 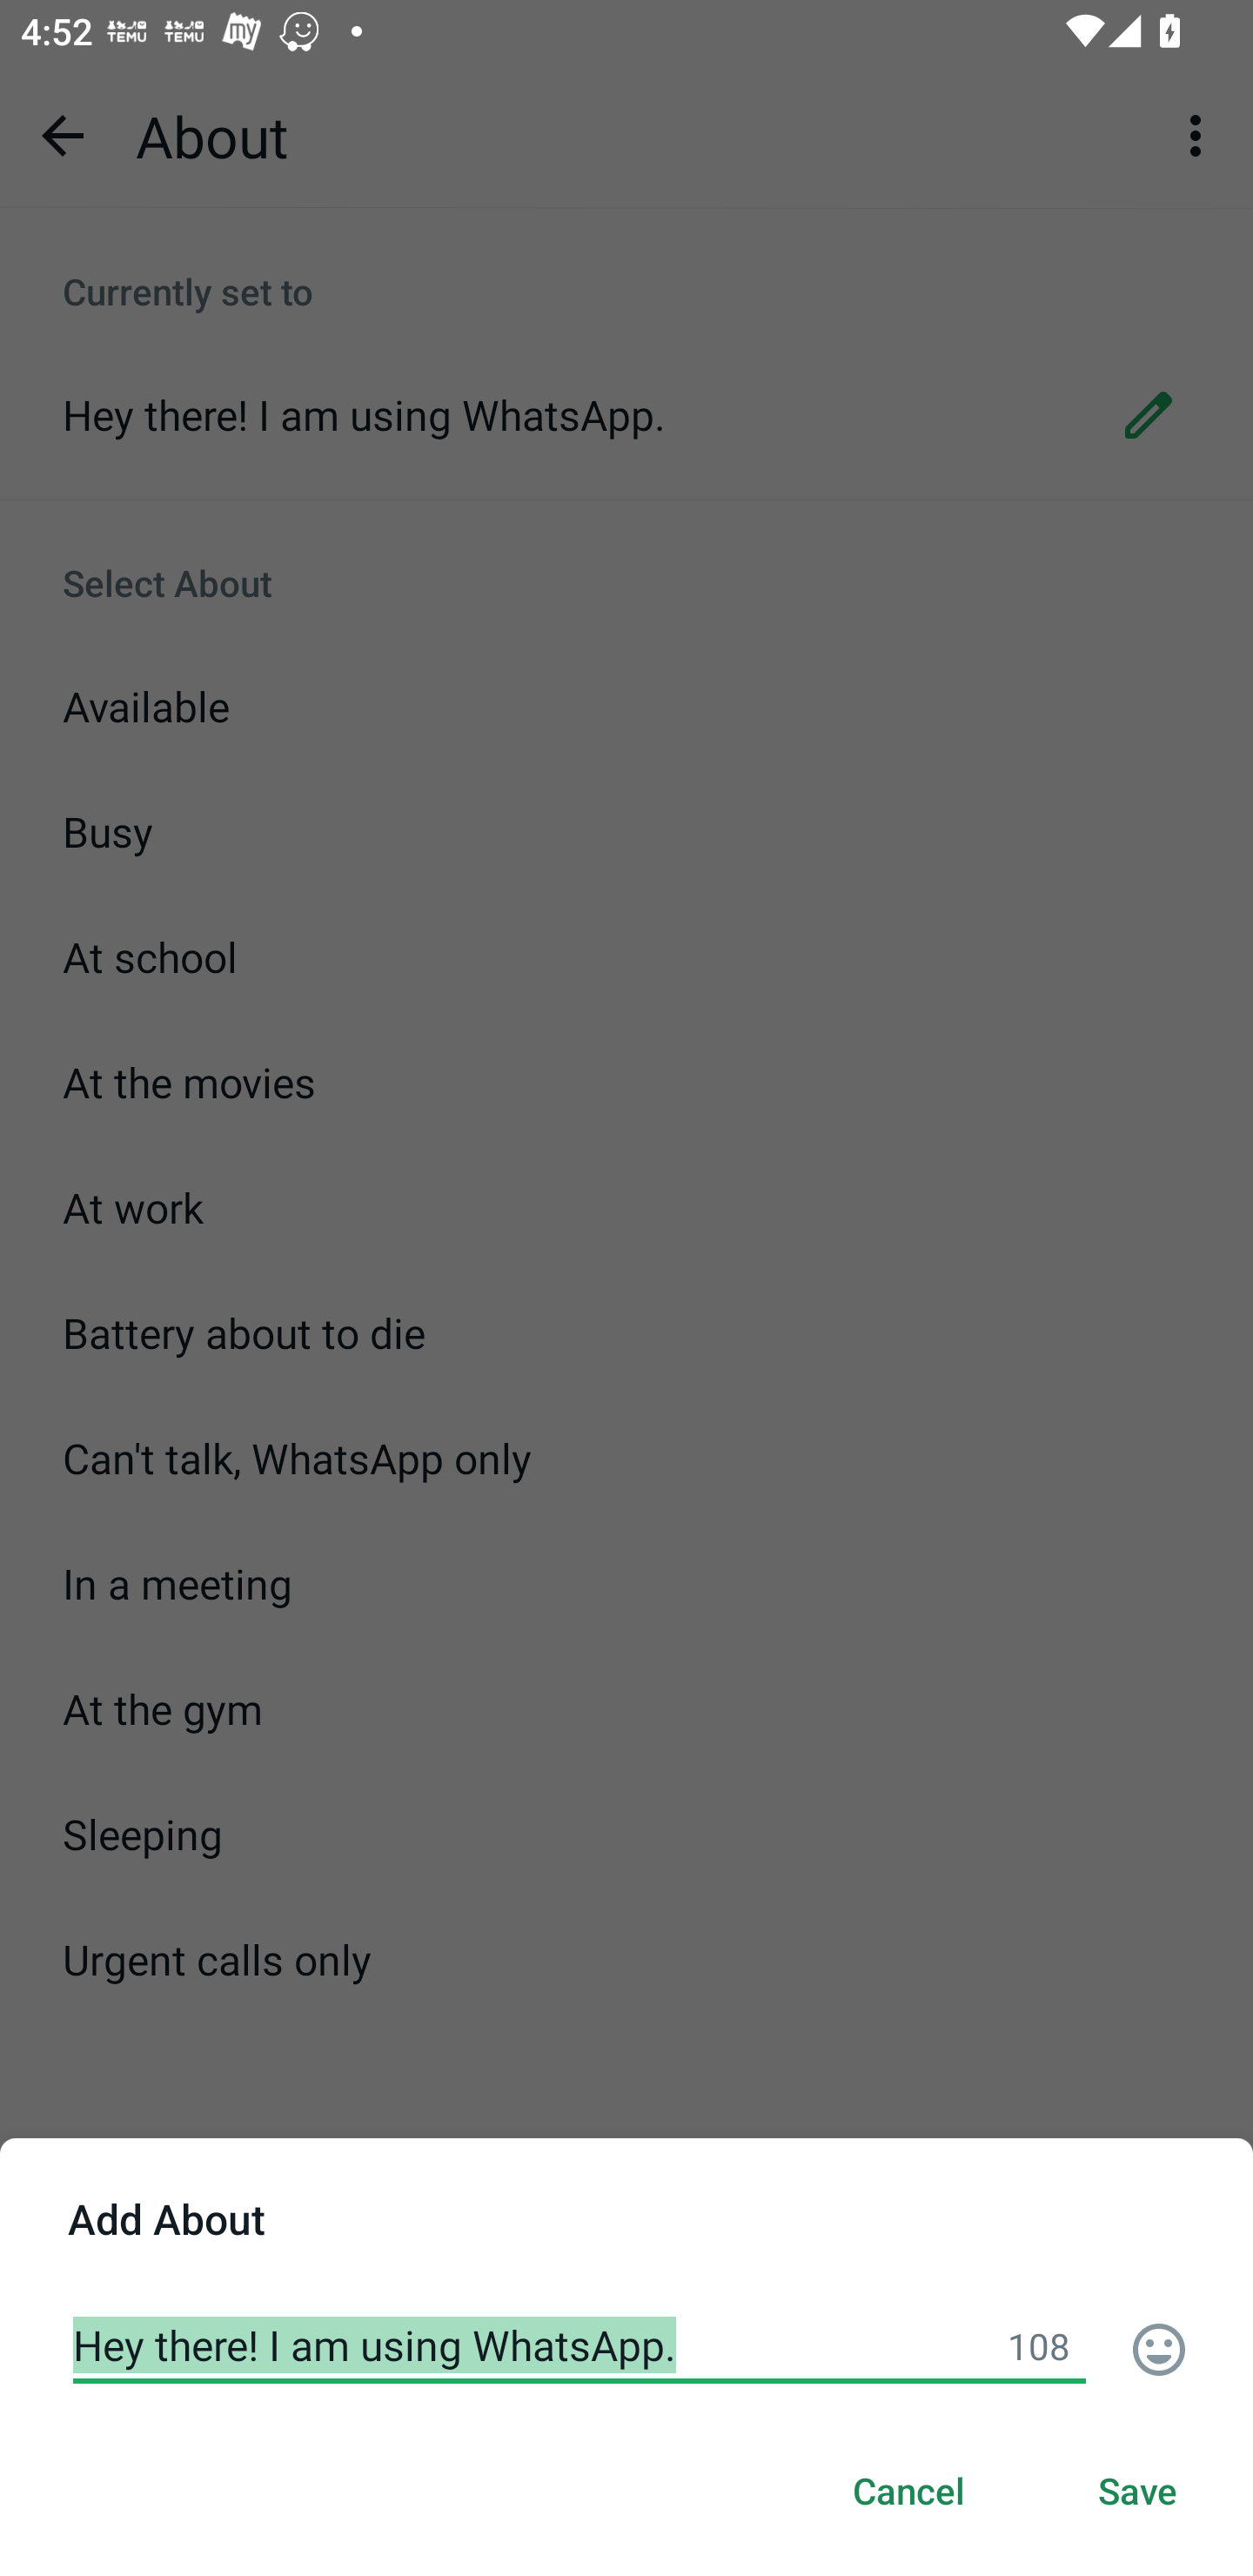 I want to click on Hey there! I am using WhatsApp., so click(x=580, y=2345).